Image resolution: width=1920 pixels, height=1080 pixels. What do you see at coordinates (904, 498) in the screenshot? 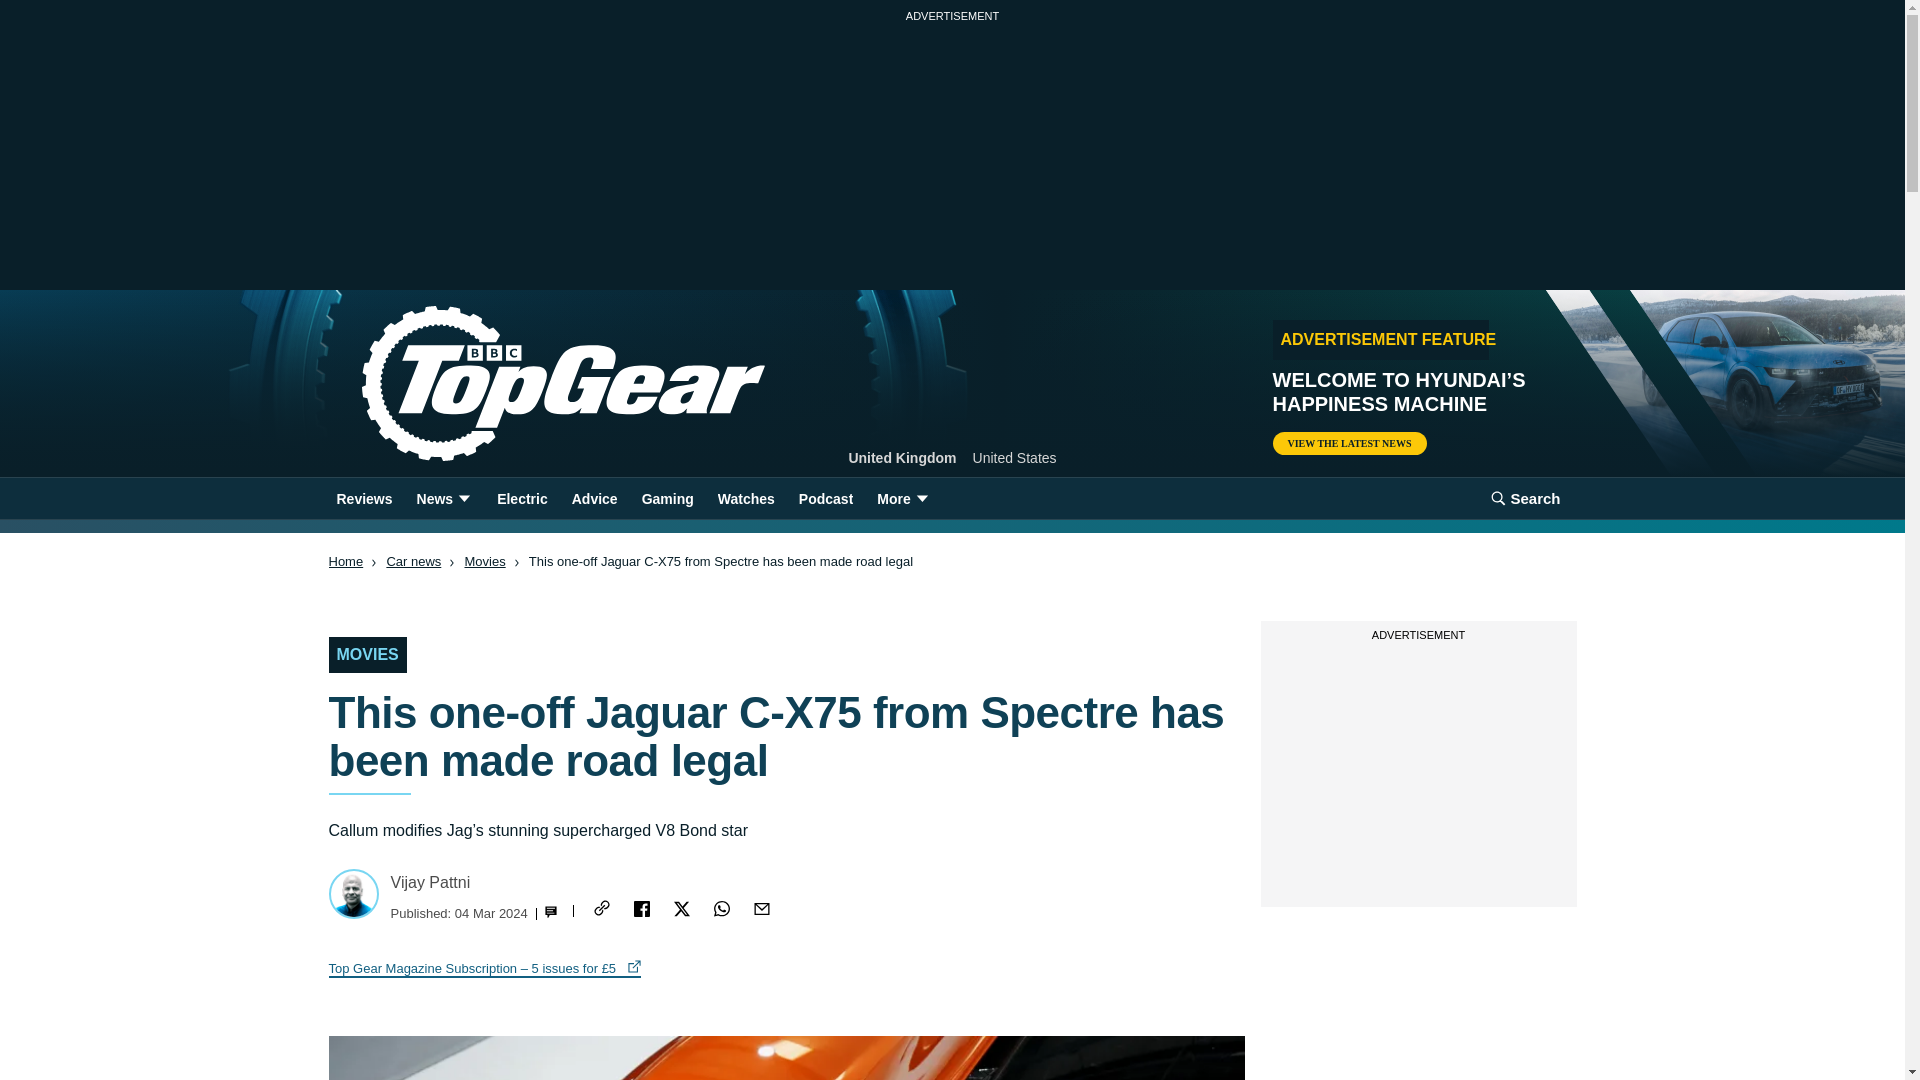
I see `More` at bounding box center [904, 498].